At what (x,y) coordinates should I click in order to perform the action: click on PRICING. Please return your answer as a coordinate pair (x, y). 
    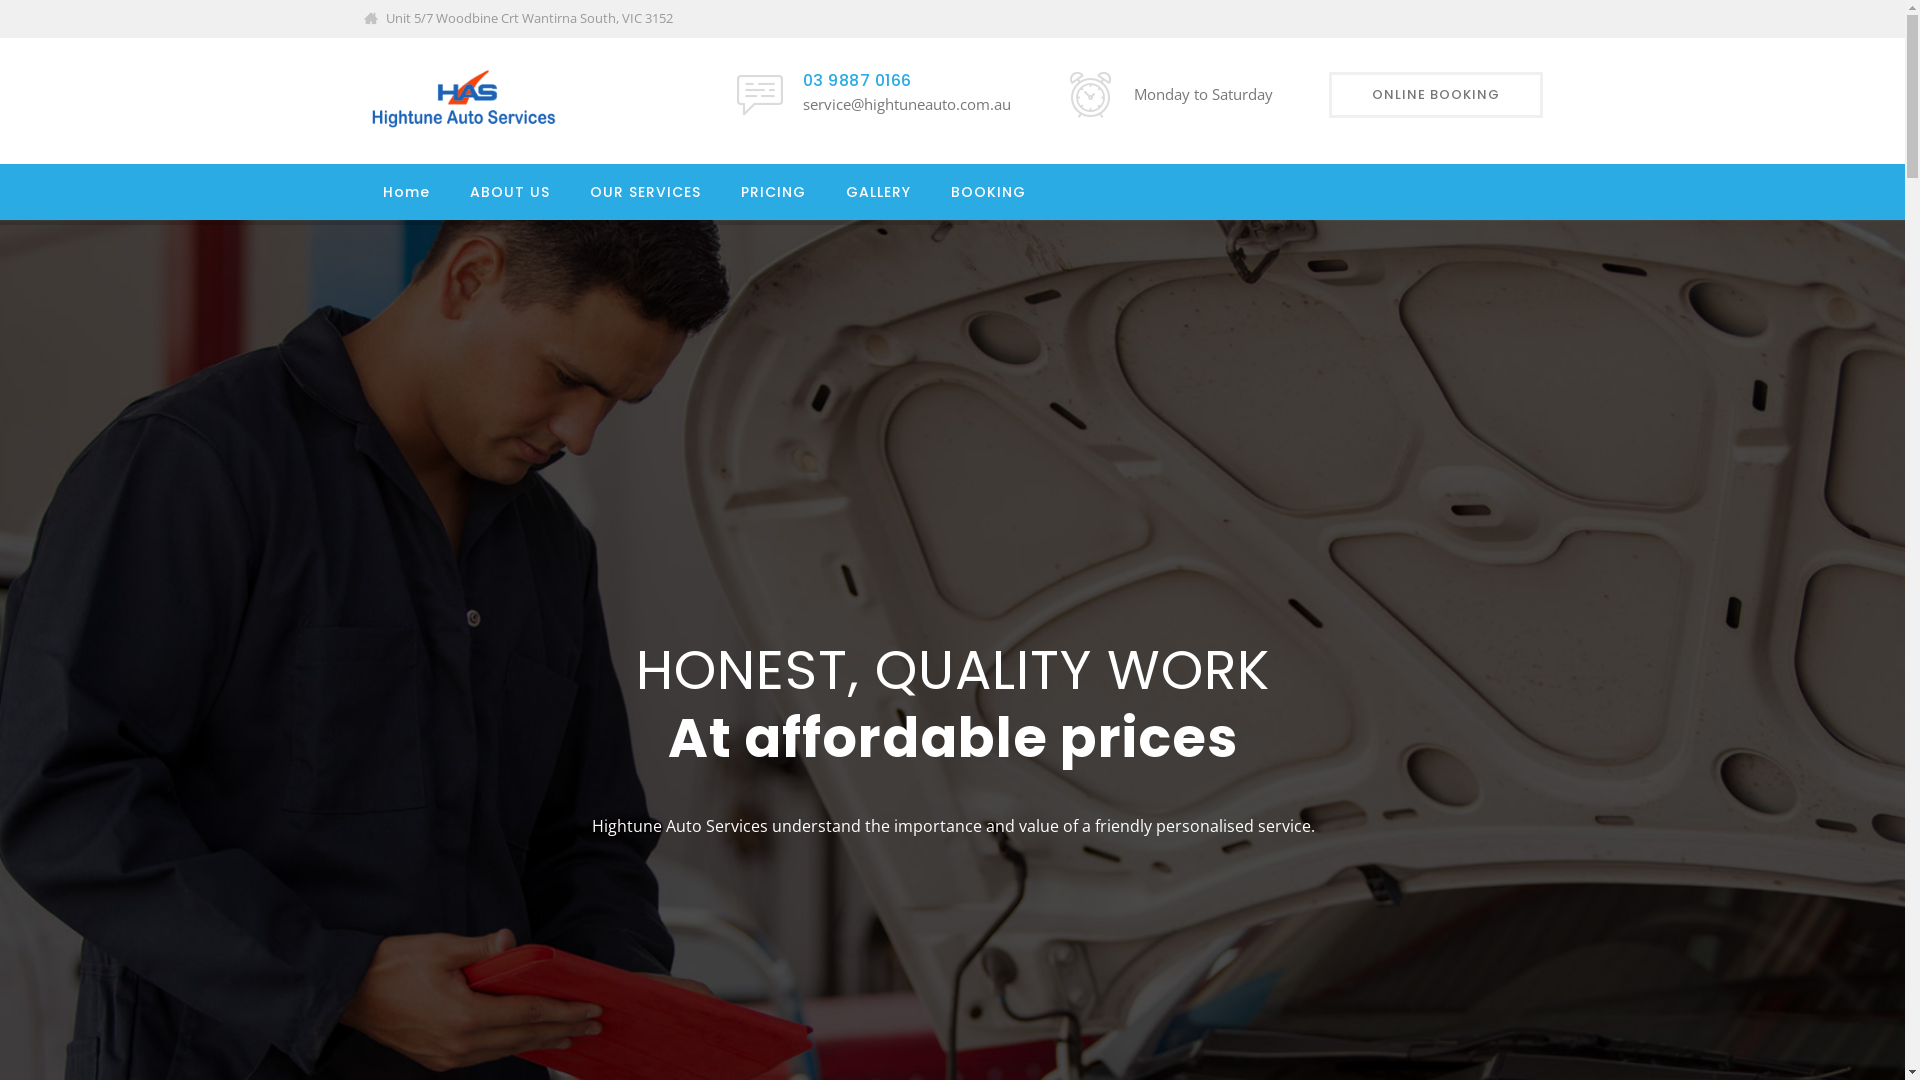
    Looking at the image, I should click on (772, 192).